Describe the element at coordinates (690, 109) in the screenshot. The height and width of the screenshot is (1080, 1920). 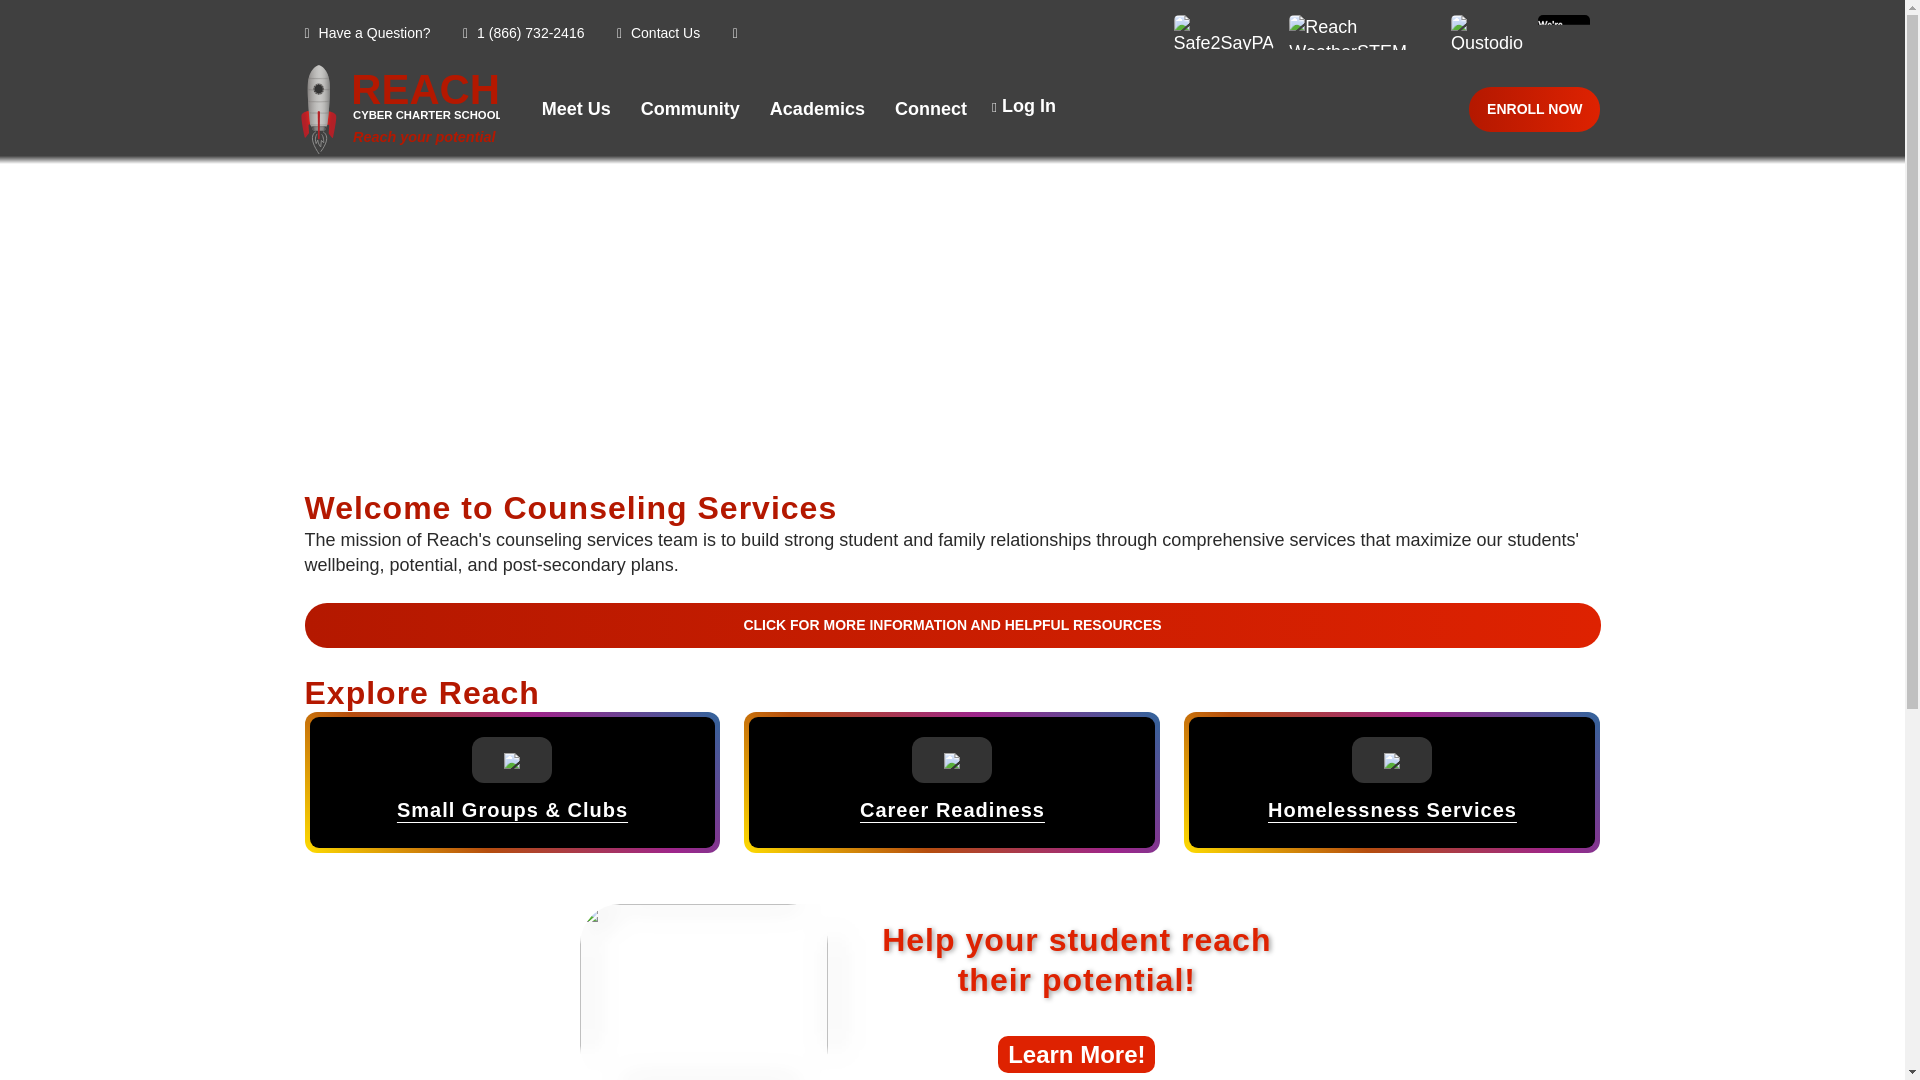
I see `Have a Question?` at that location.